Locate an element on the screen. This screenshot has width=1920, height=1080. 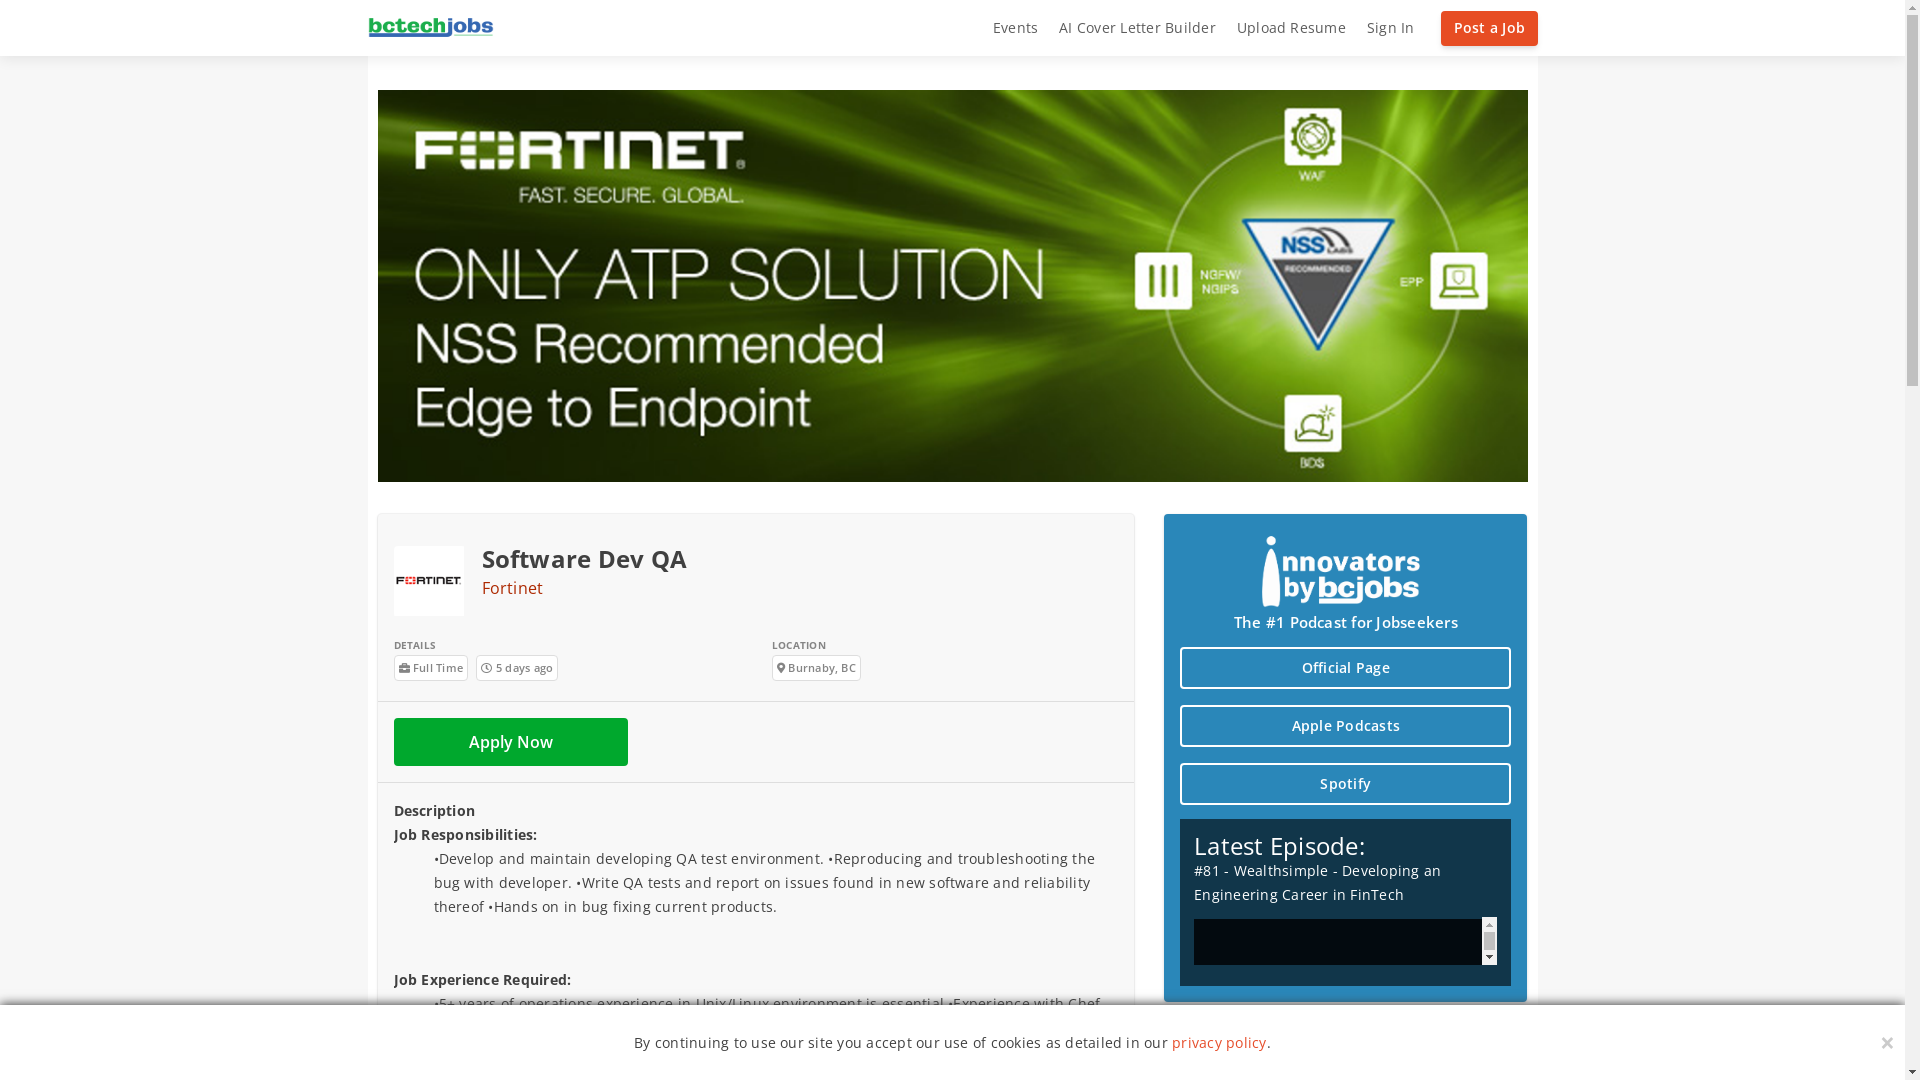
Spotify is located at coordinates (1346, 784).